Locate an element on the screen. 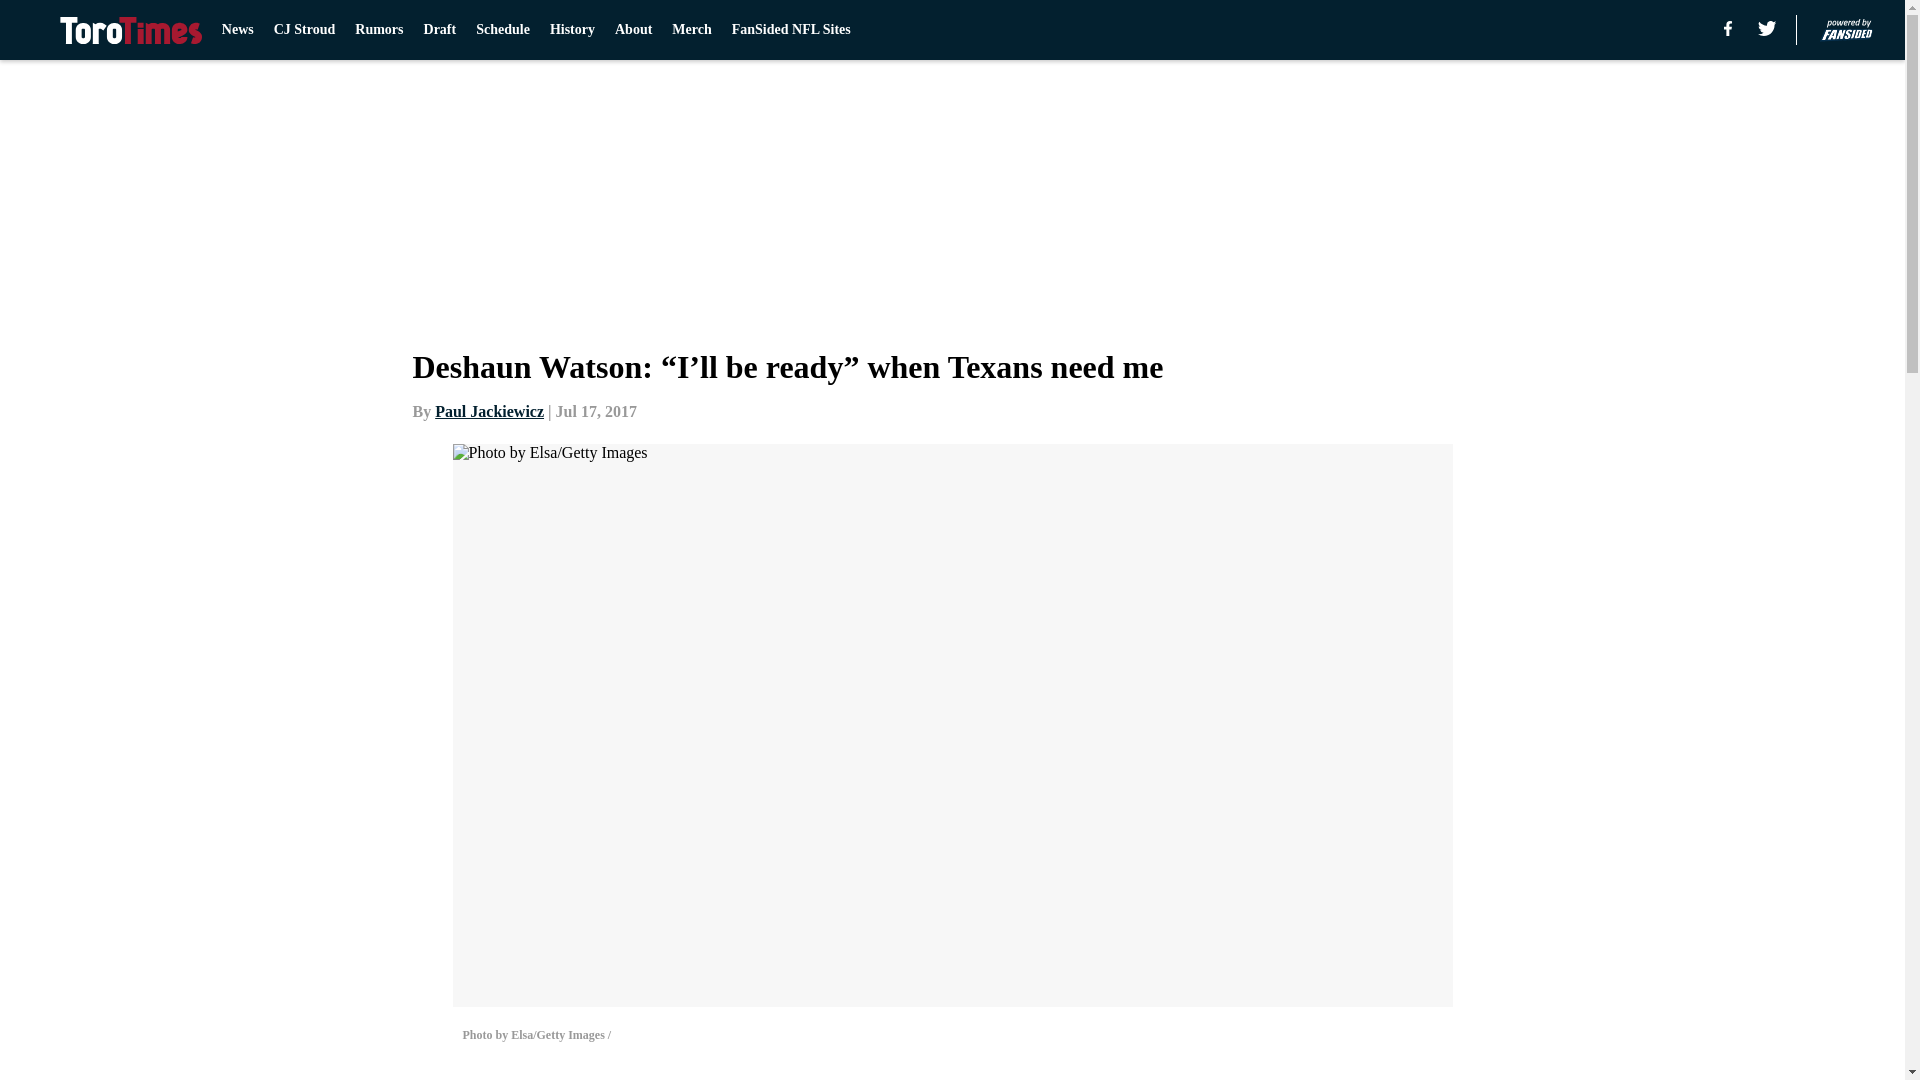 The width and height of the screenshot is (1920, 1080). Merch is located at coordinates (691, 30).